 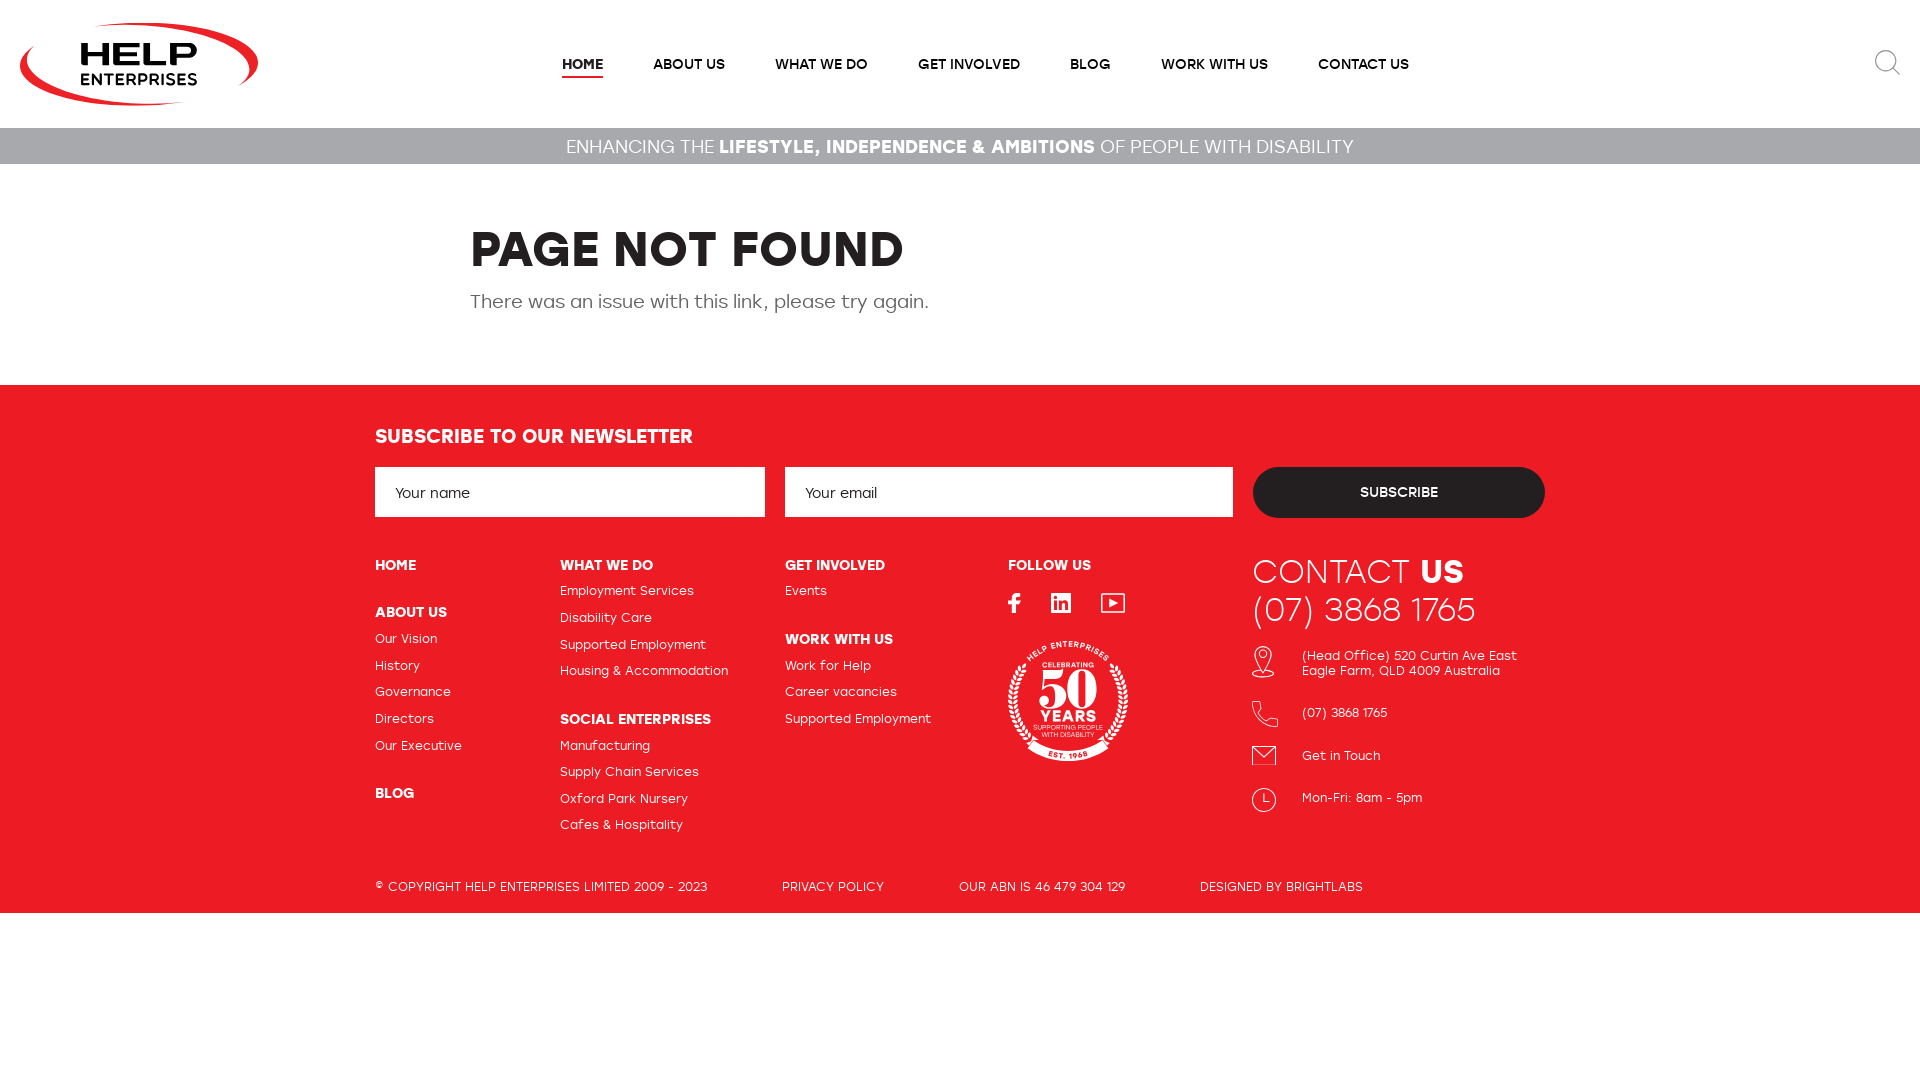 I want to click on Facebook Logo, so click(x=1014, y=606).